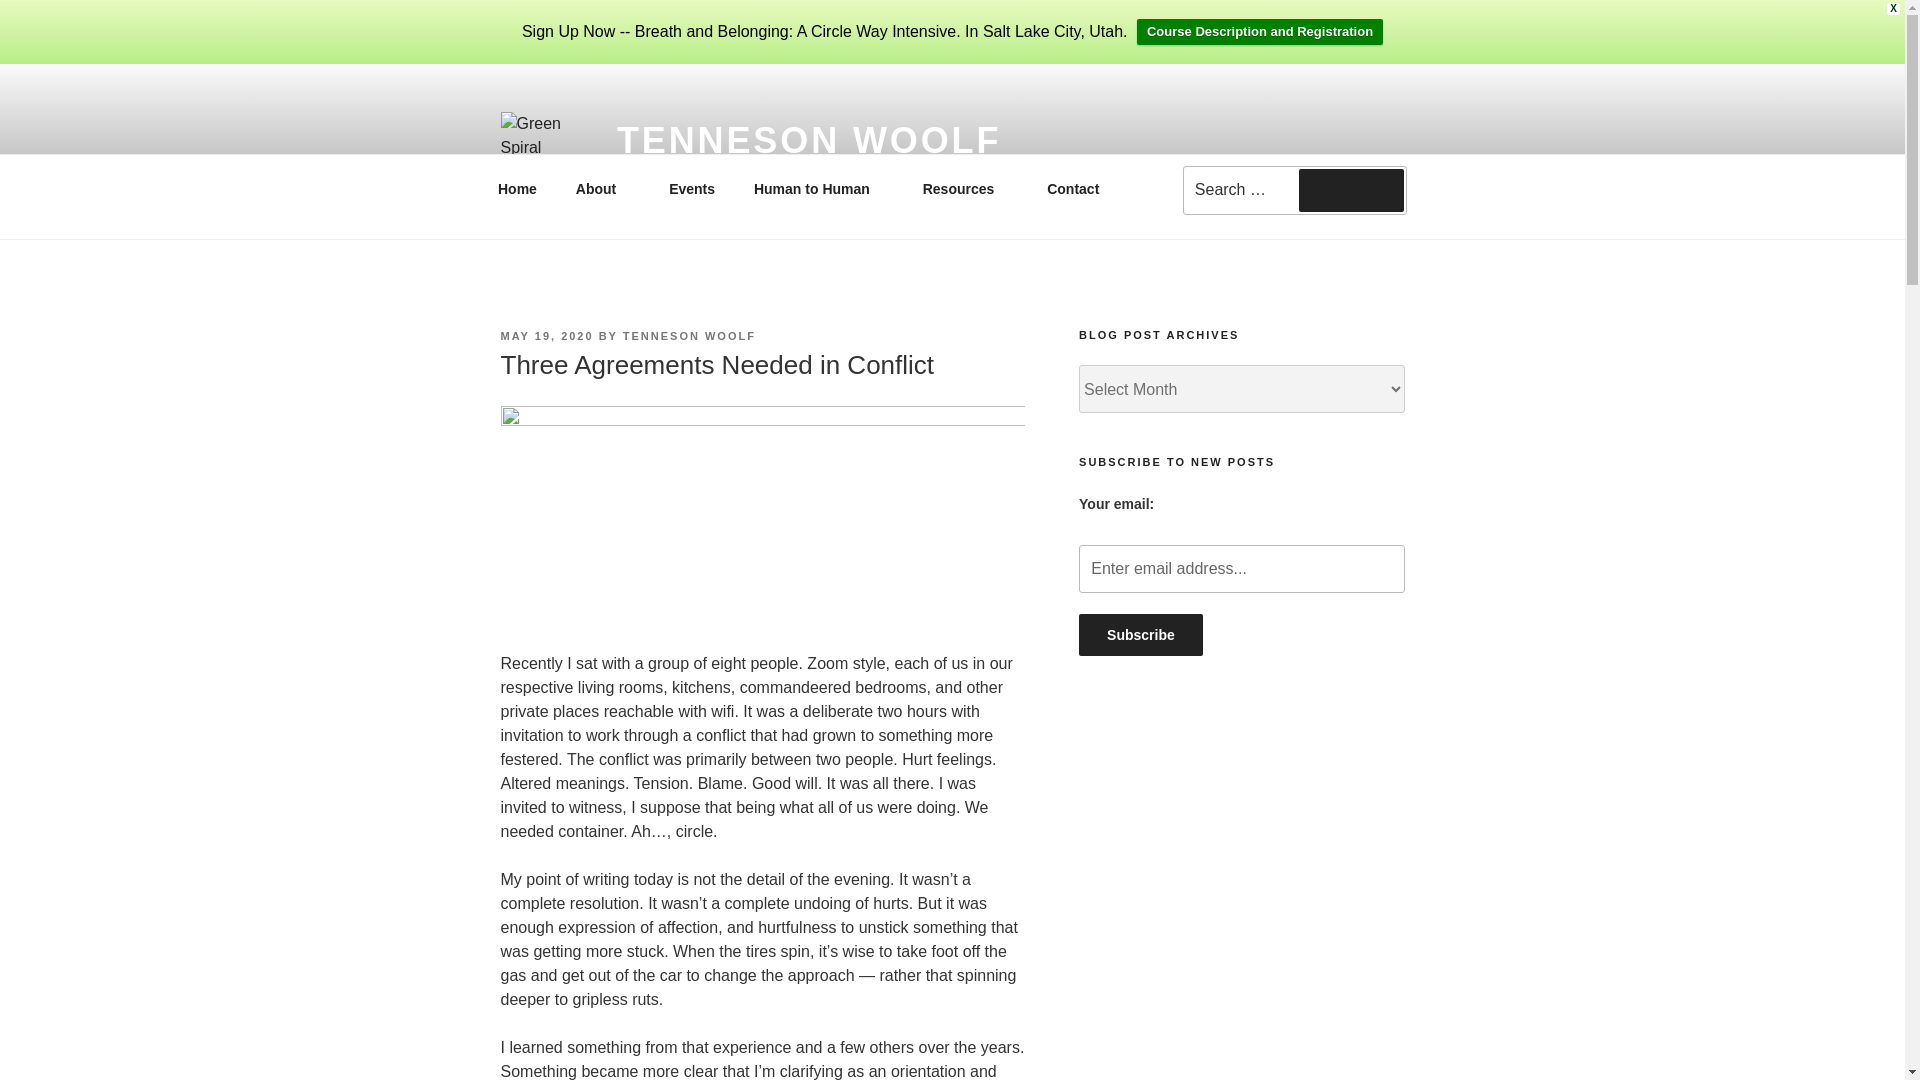  Describe the element at coordinates (964, 189) in the screenshot. I see `Enter email address...` at that location.